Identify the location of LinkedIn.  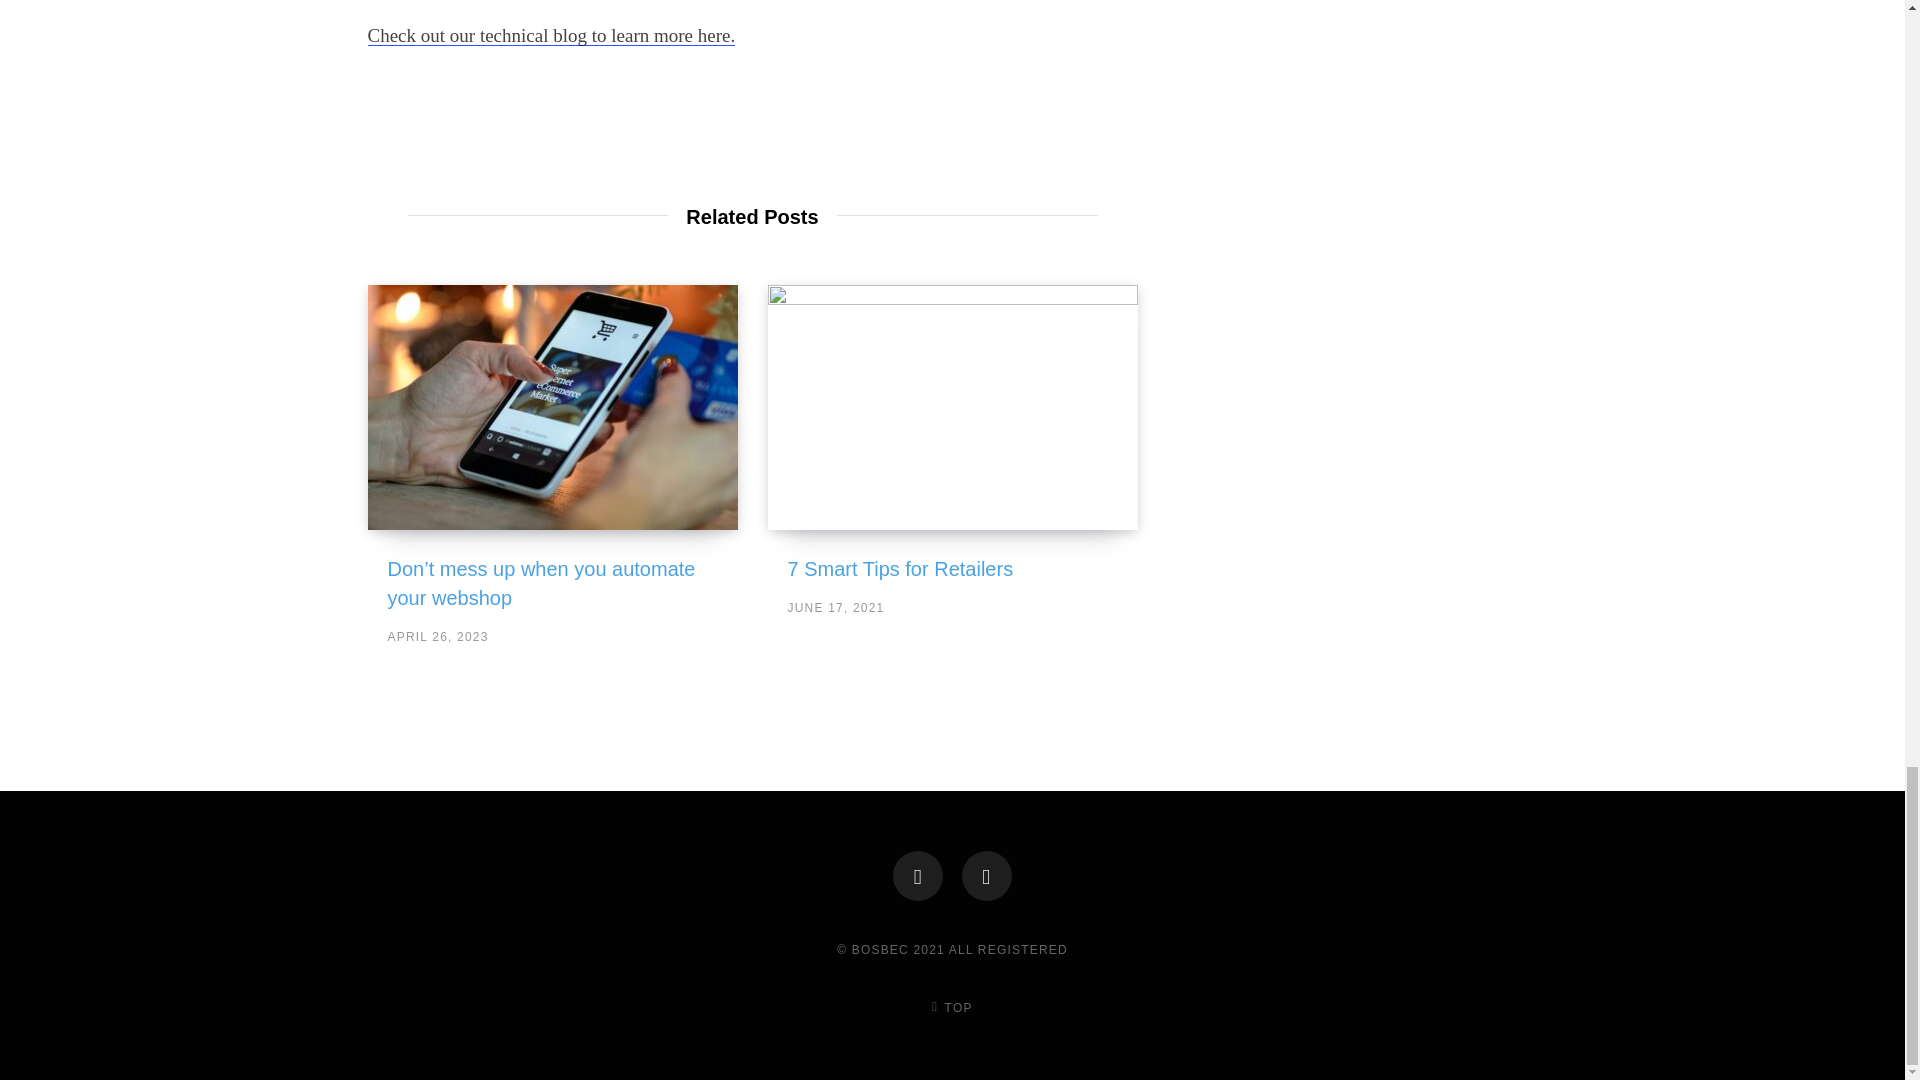
(986, 876).